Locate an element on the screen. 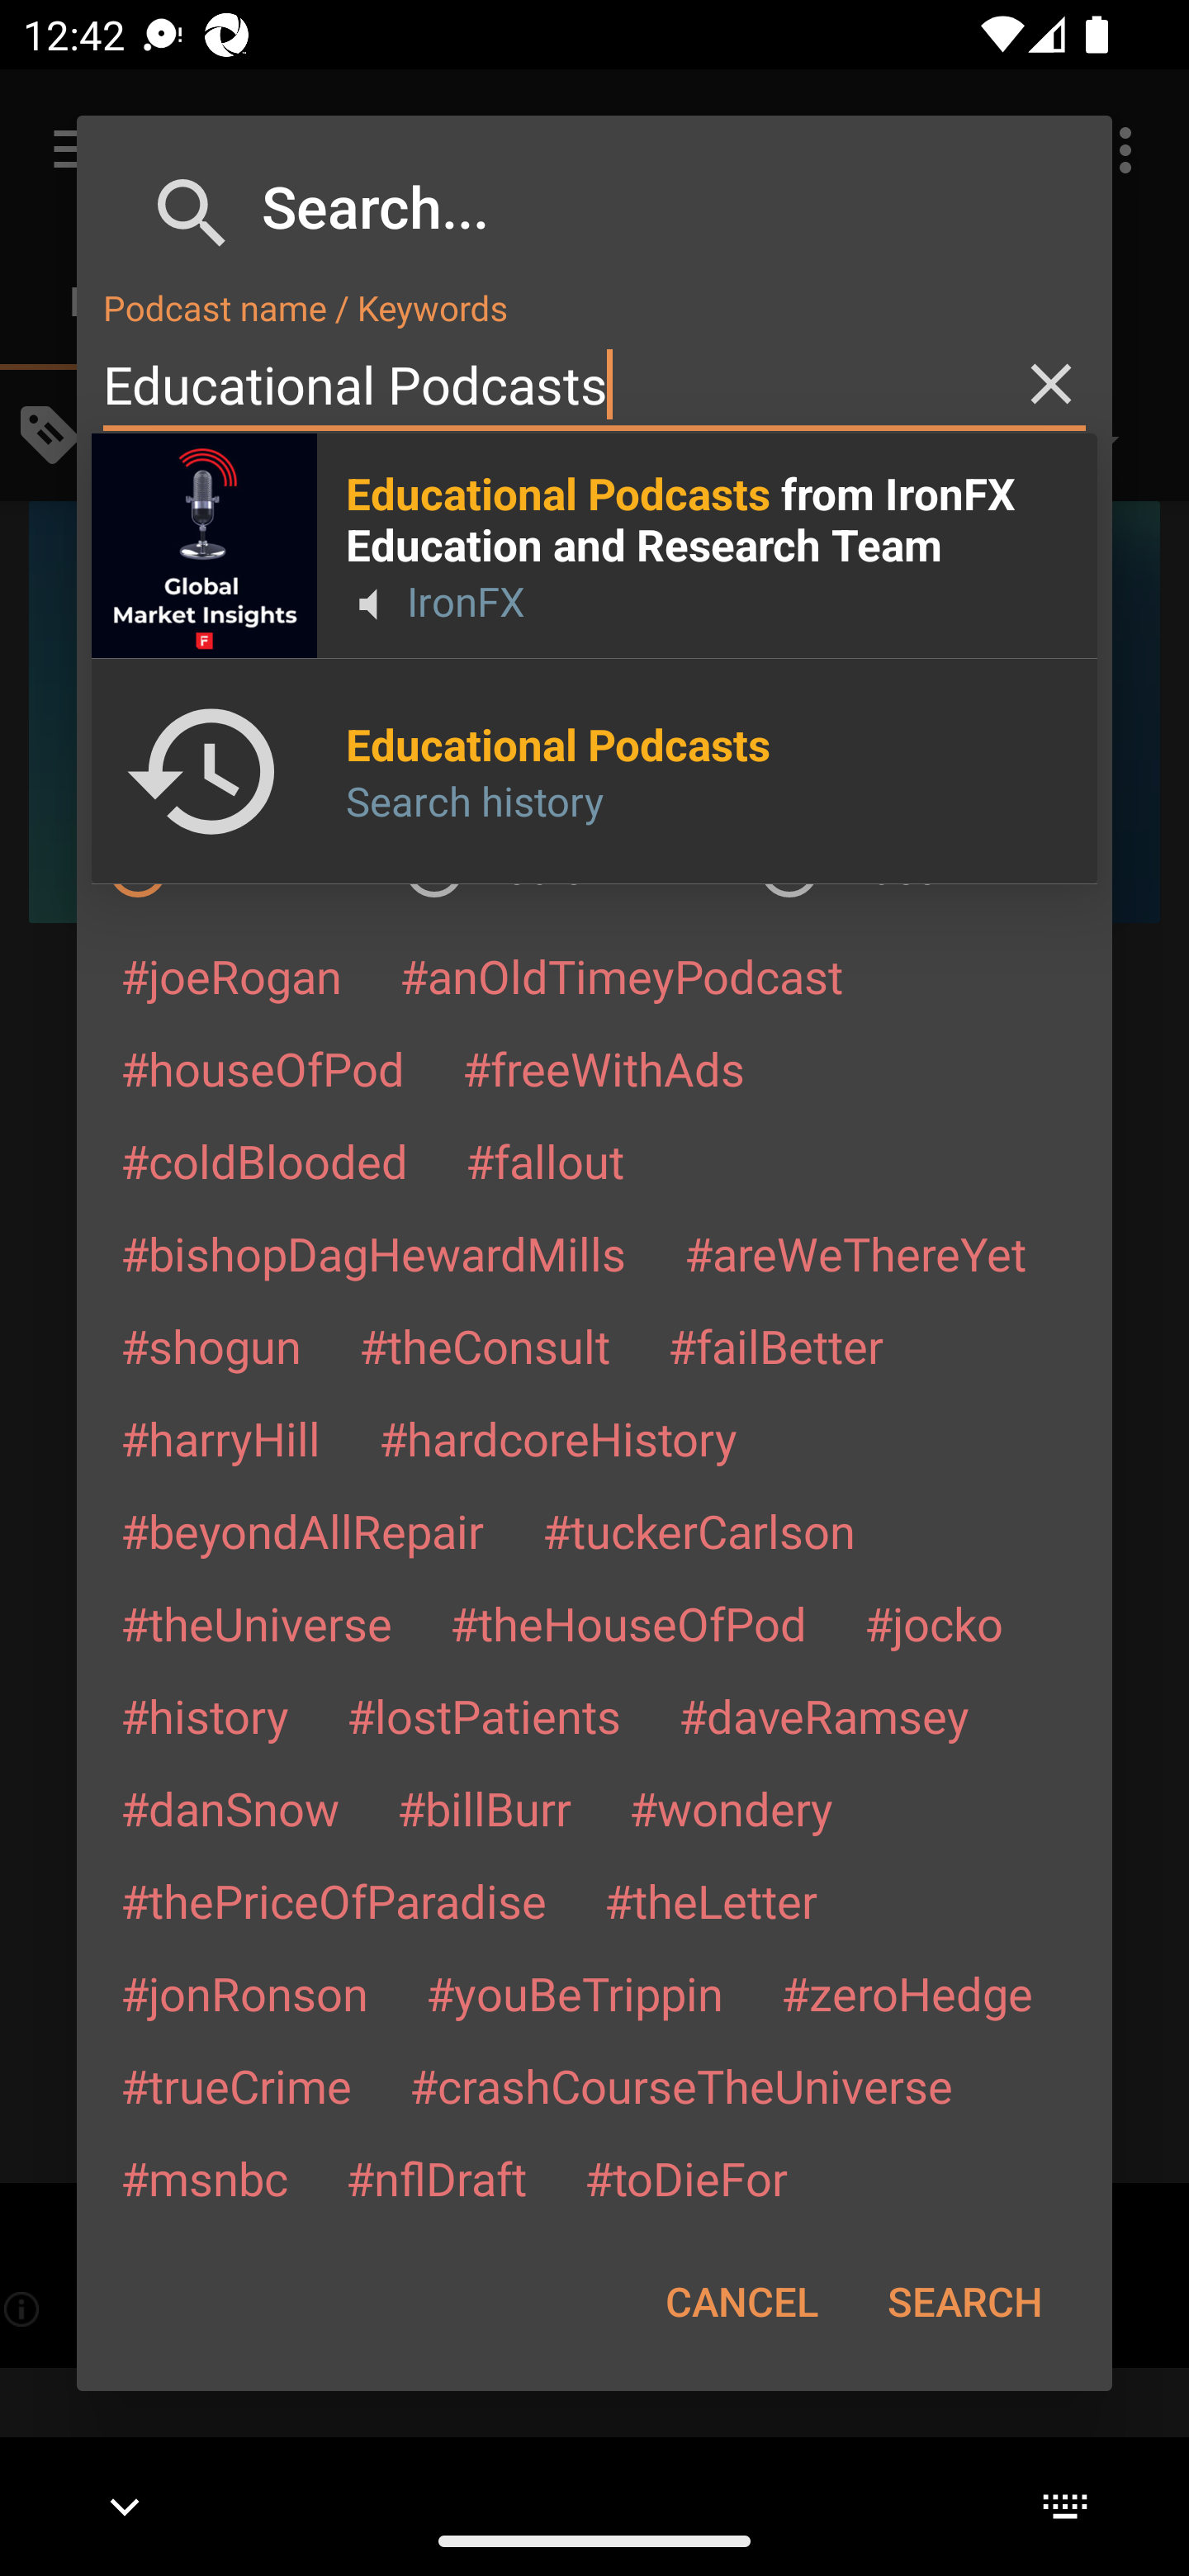 This screenshot has height=2576, width=1189. #youBeTrippin is located at coordinates (574, 1993).